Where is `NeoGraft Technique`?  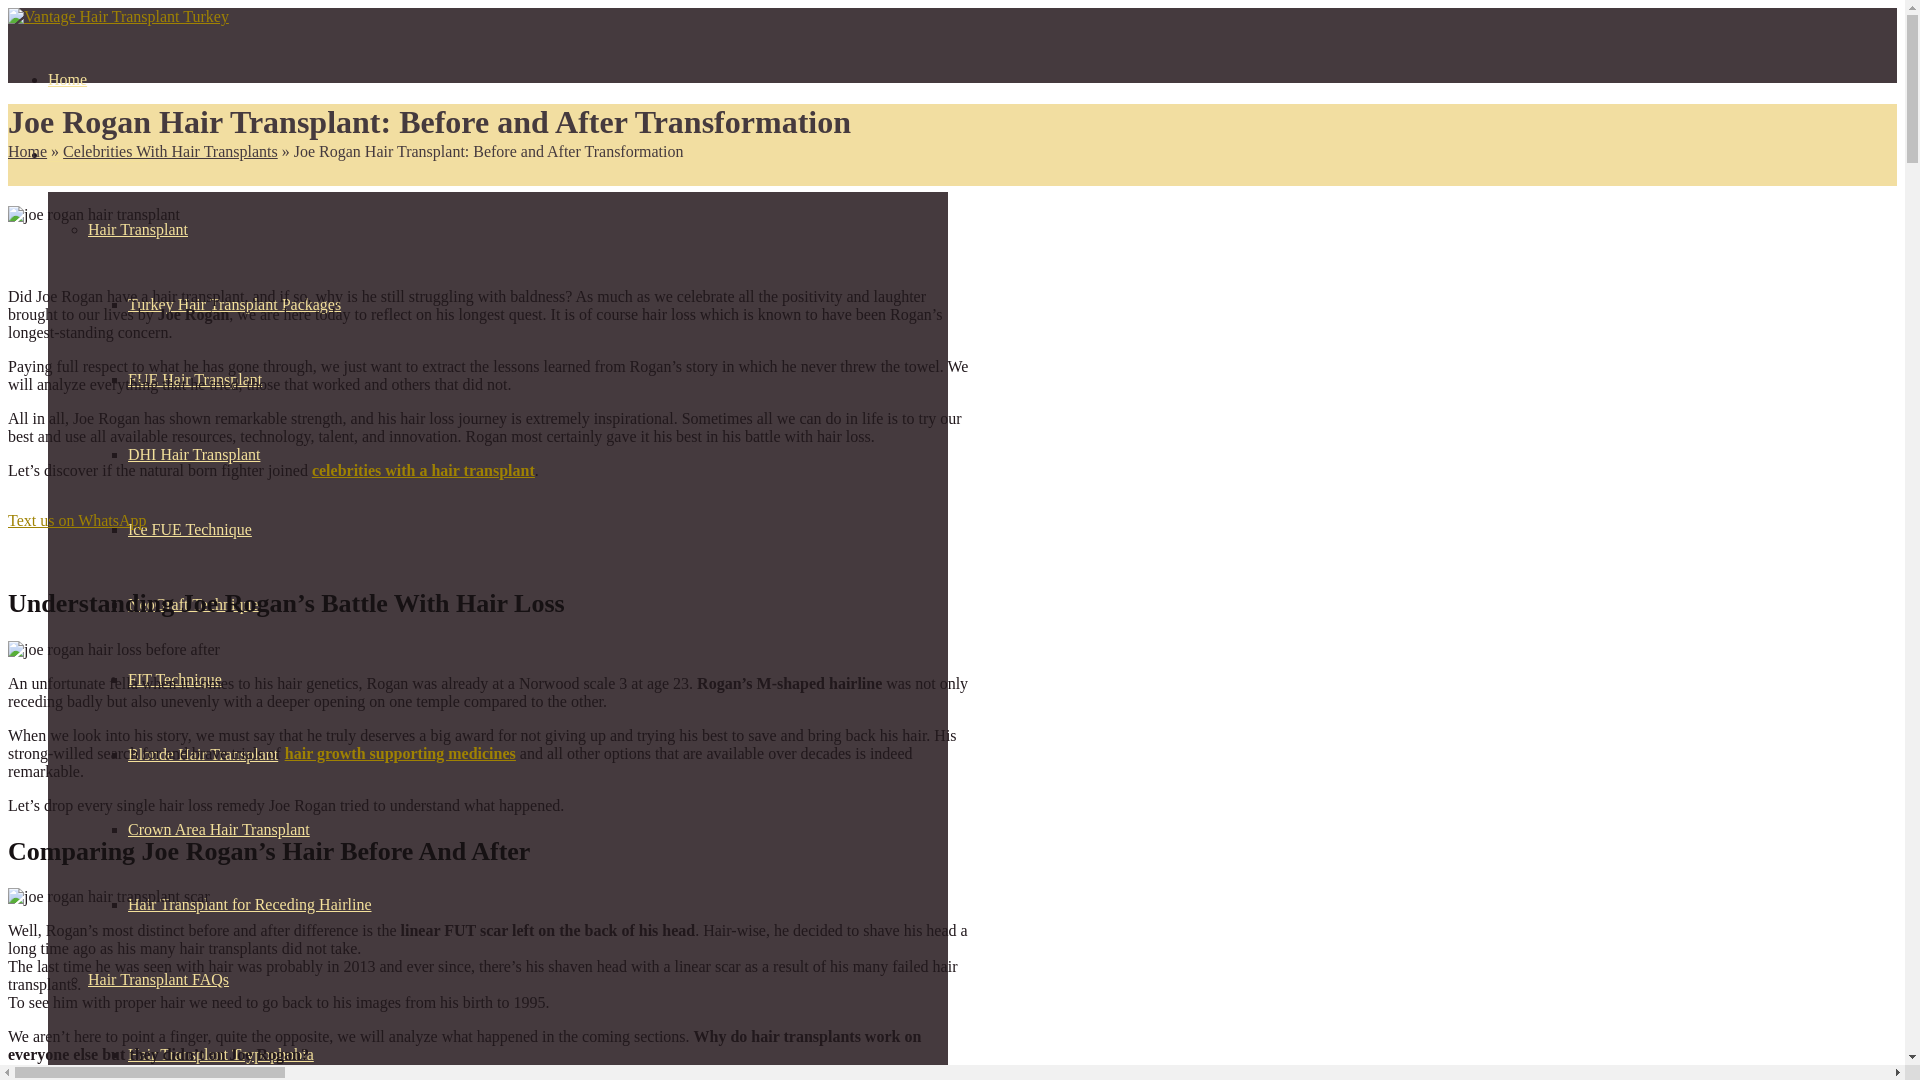 NeoGraft Technique is located at coordinates (194, 604).